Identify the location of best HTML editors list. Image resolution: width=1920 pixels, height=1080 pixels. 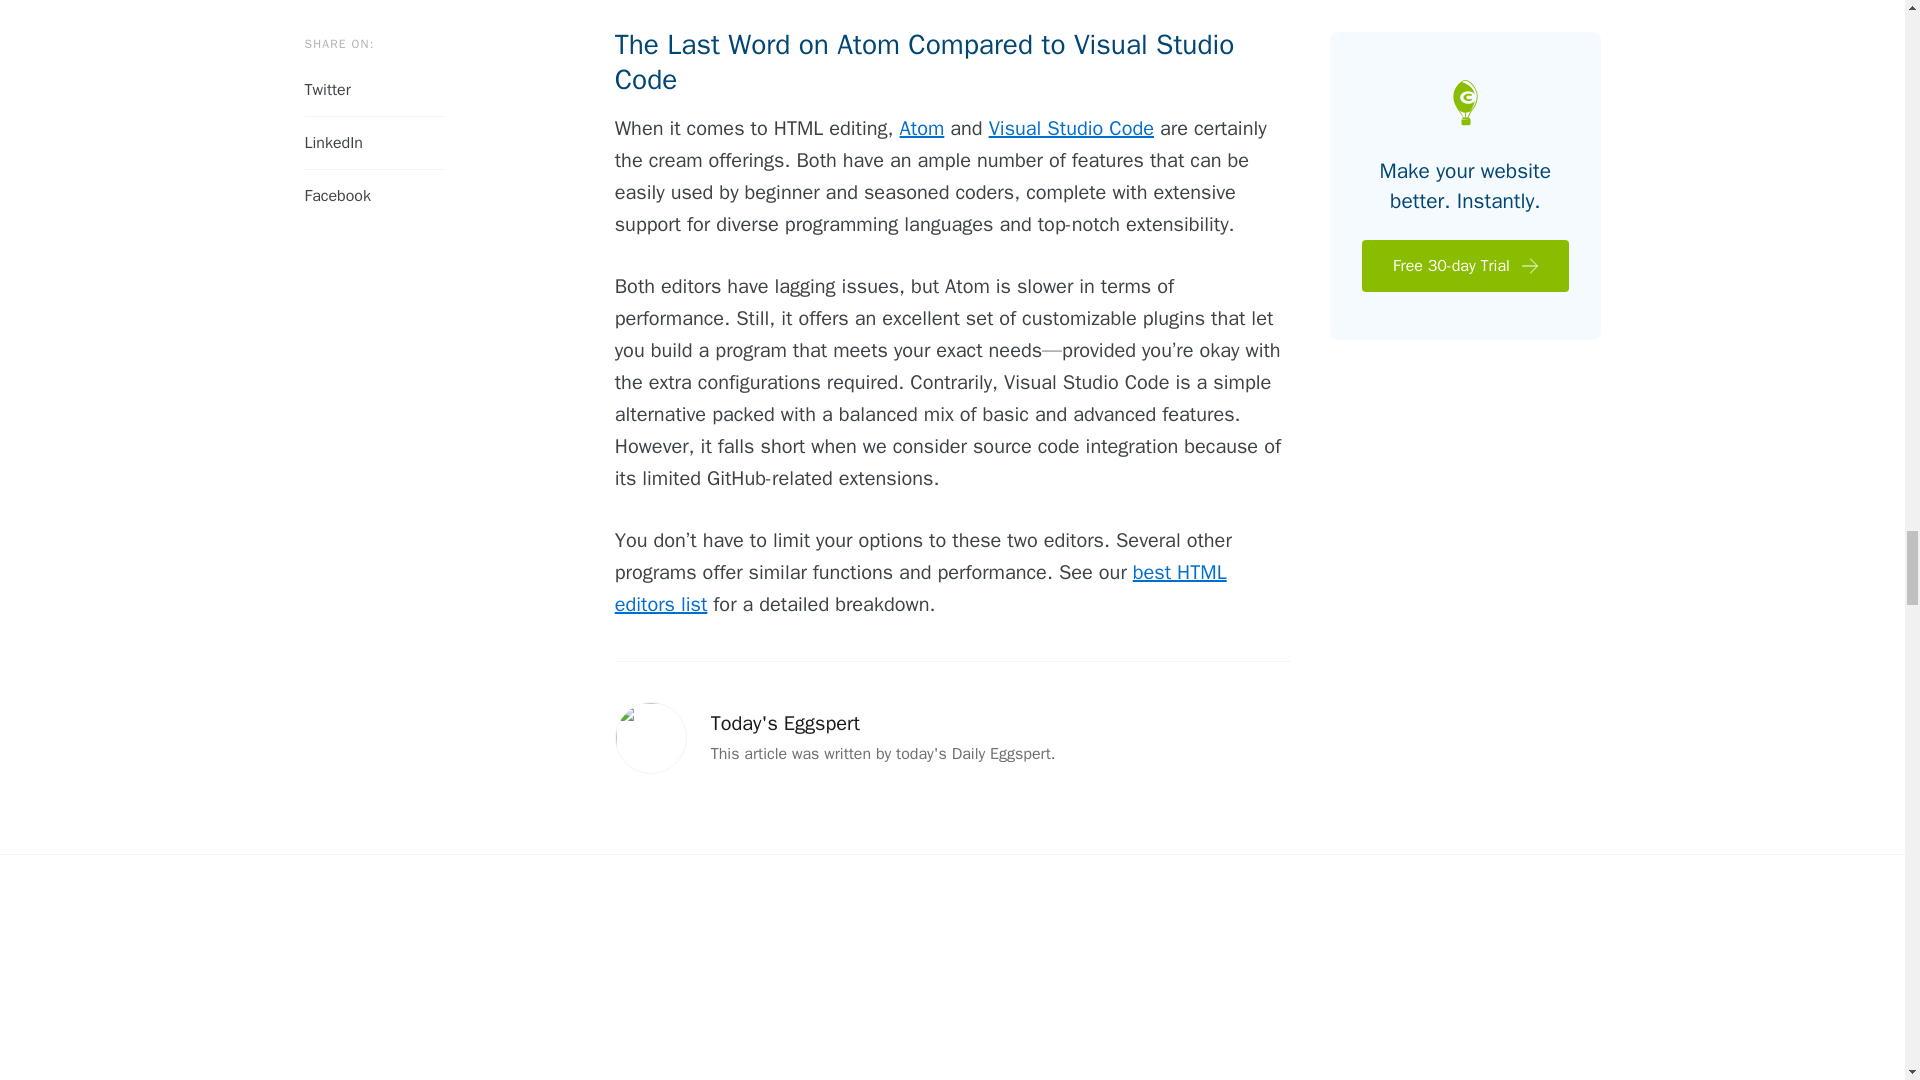
(920, 588).